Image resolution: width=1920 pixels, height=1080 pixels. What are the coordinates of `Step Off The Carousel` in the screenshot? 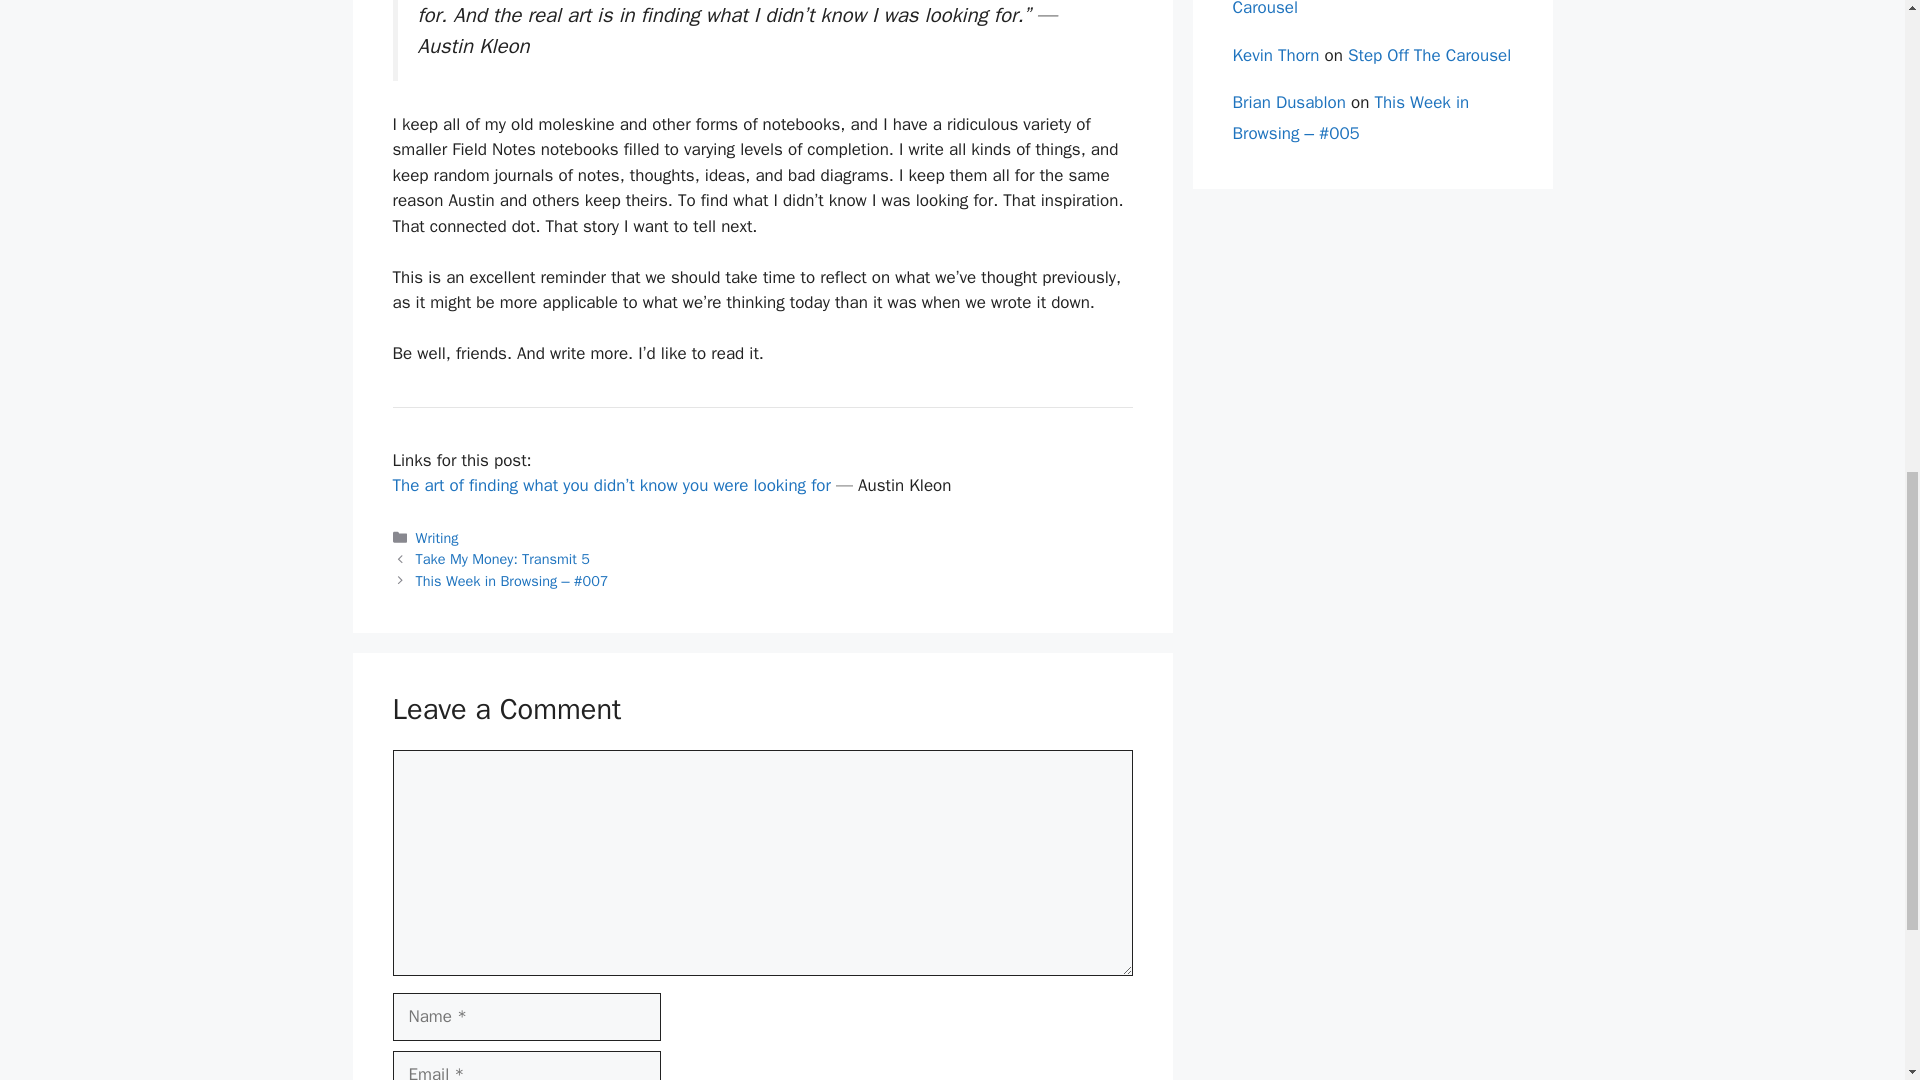 It's located at (1429, 55).